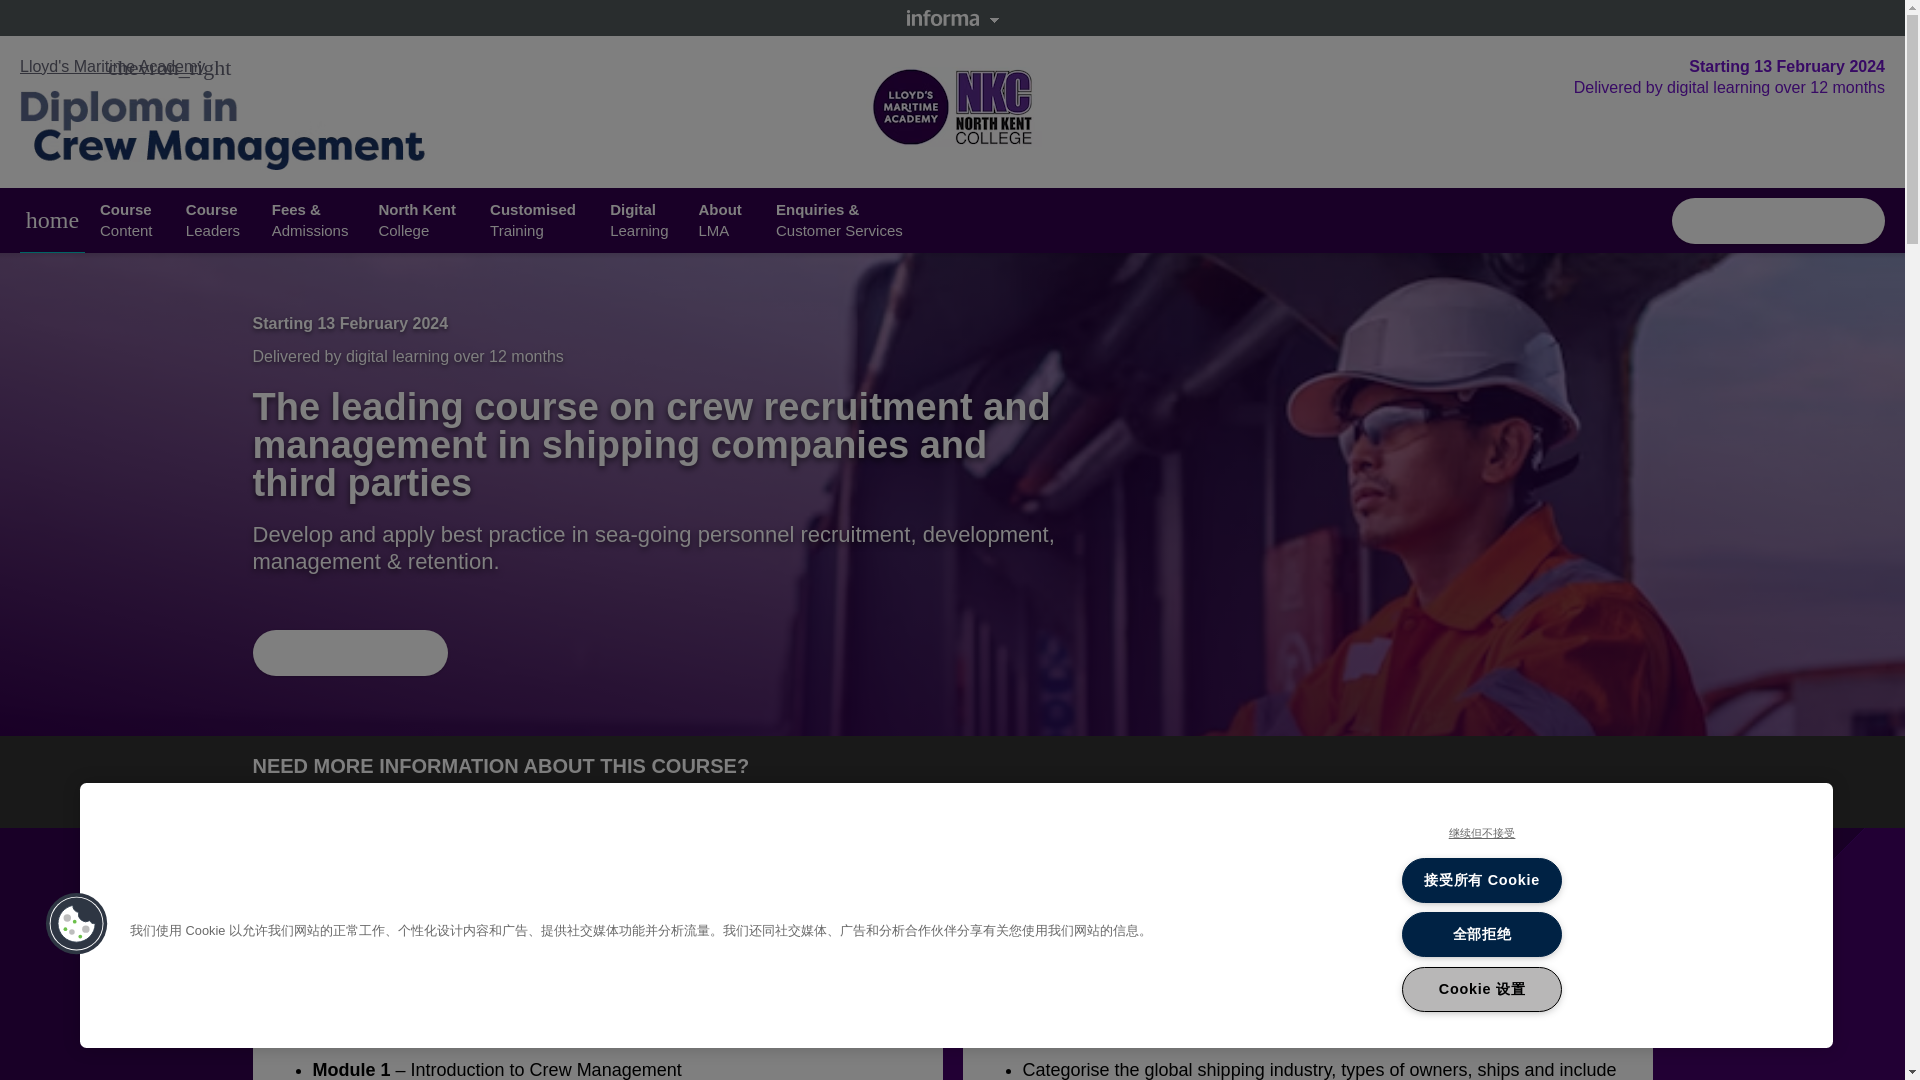 The width and height of the screenshot is (1920, 1080). What do you see at coordinates (52, 220) in the screenshot?
I see `home` at bounding box center [52, 220].